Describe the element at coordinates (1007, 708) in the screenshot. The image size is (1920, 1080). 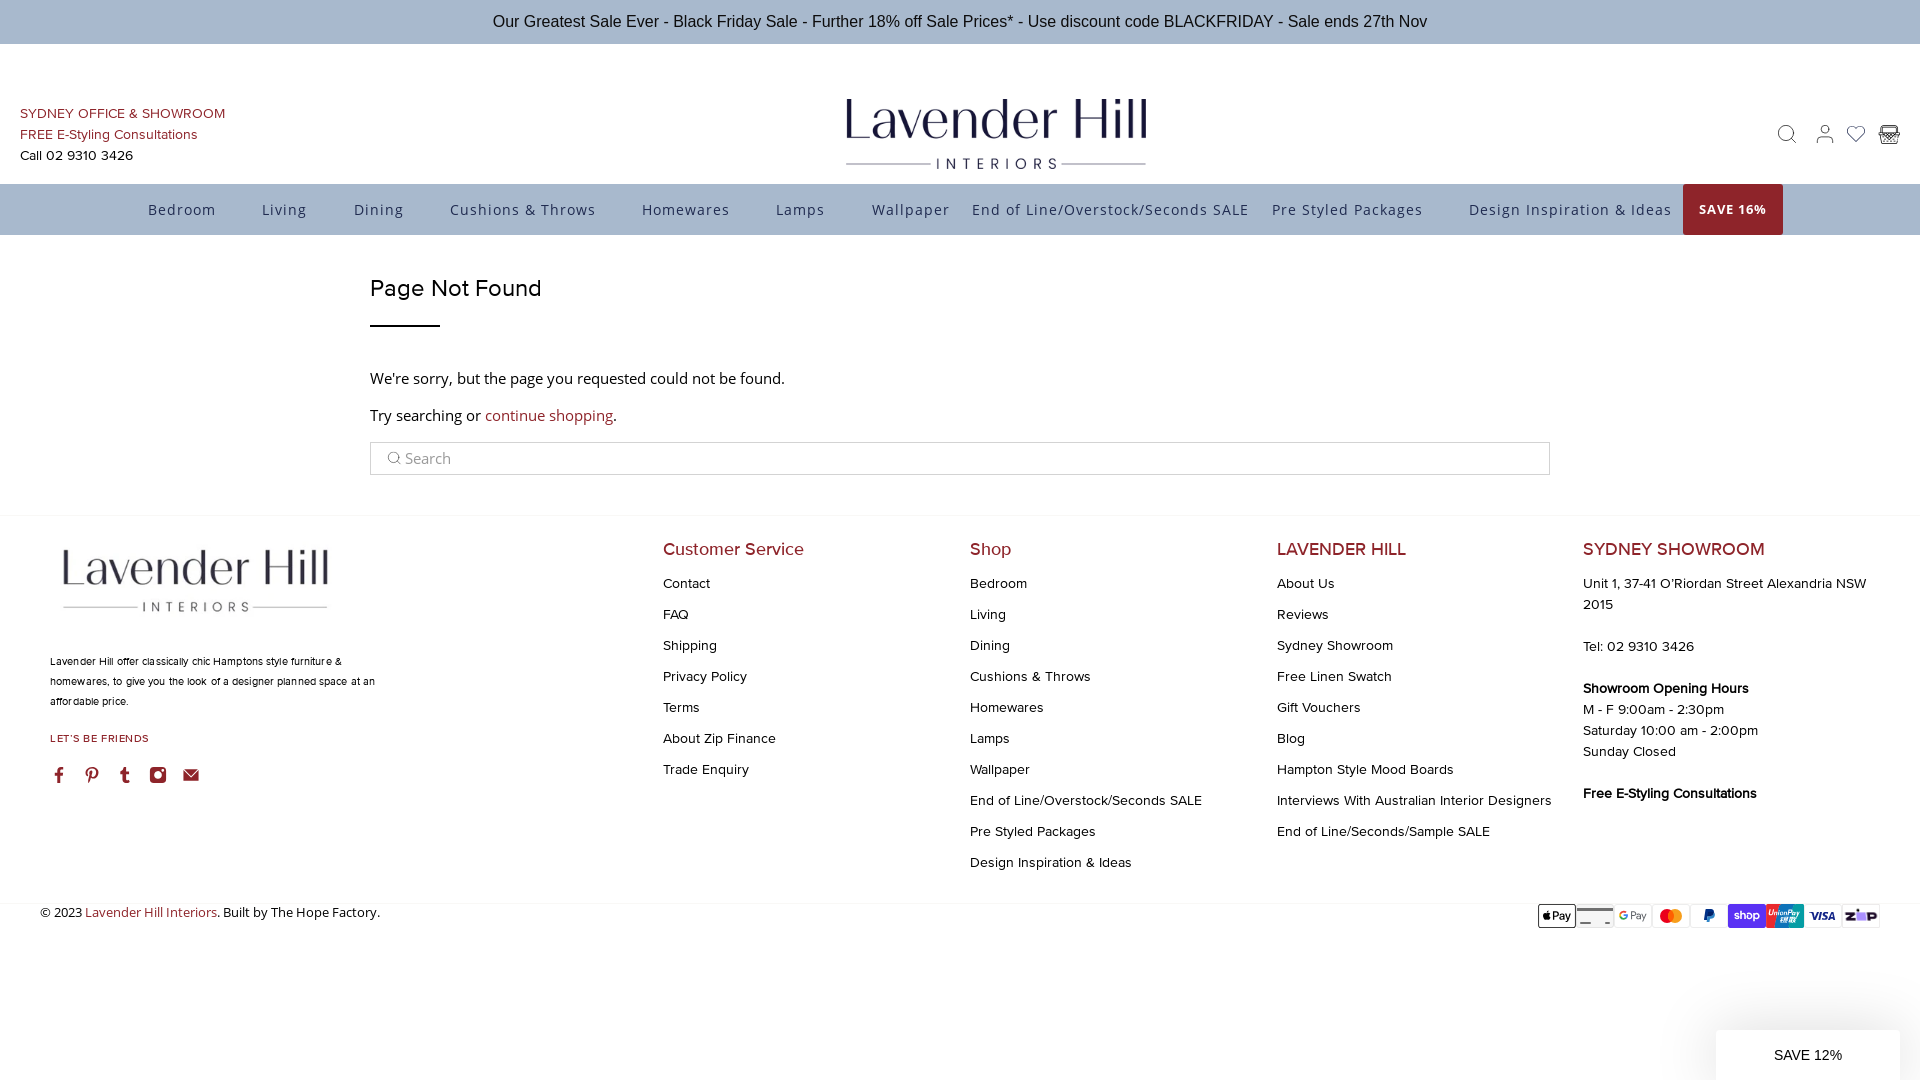
I see `Homewares` at that location.